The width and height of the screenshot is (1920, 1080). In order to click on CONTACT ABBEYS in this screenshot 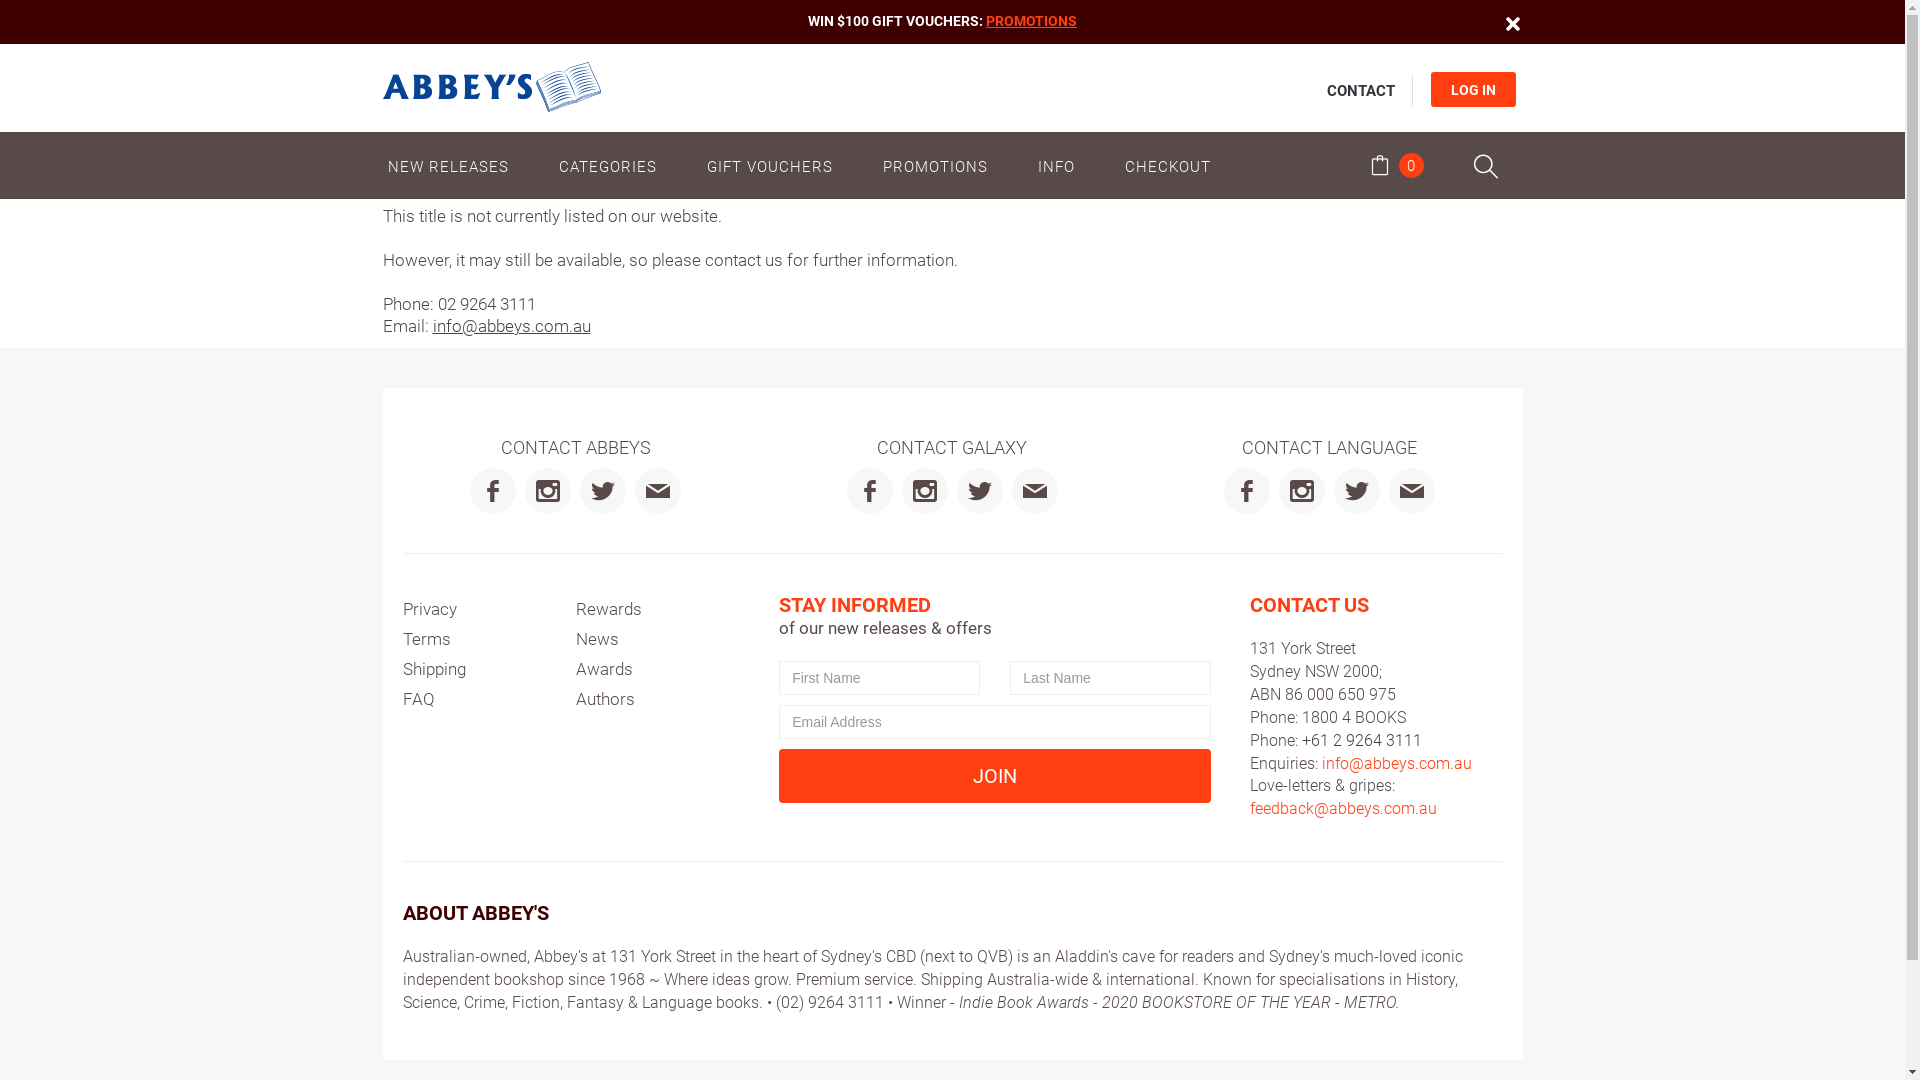, I will do `click(576, 448)`.